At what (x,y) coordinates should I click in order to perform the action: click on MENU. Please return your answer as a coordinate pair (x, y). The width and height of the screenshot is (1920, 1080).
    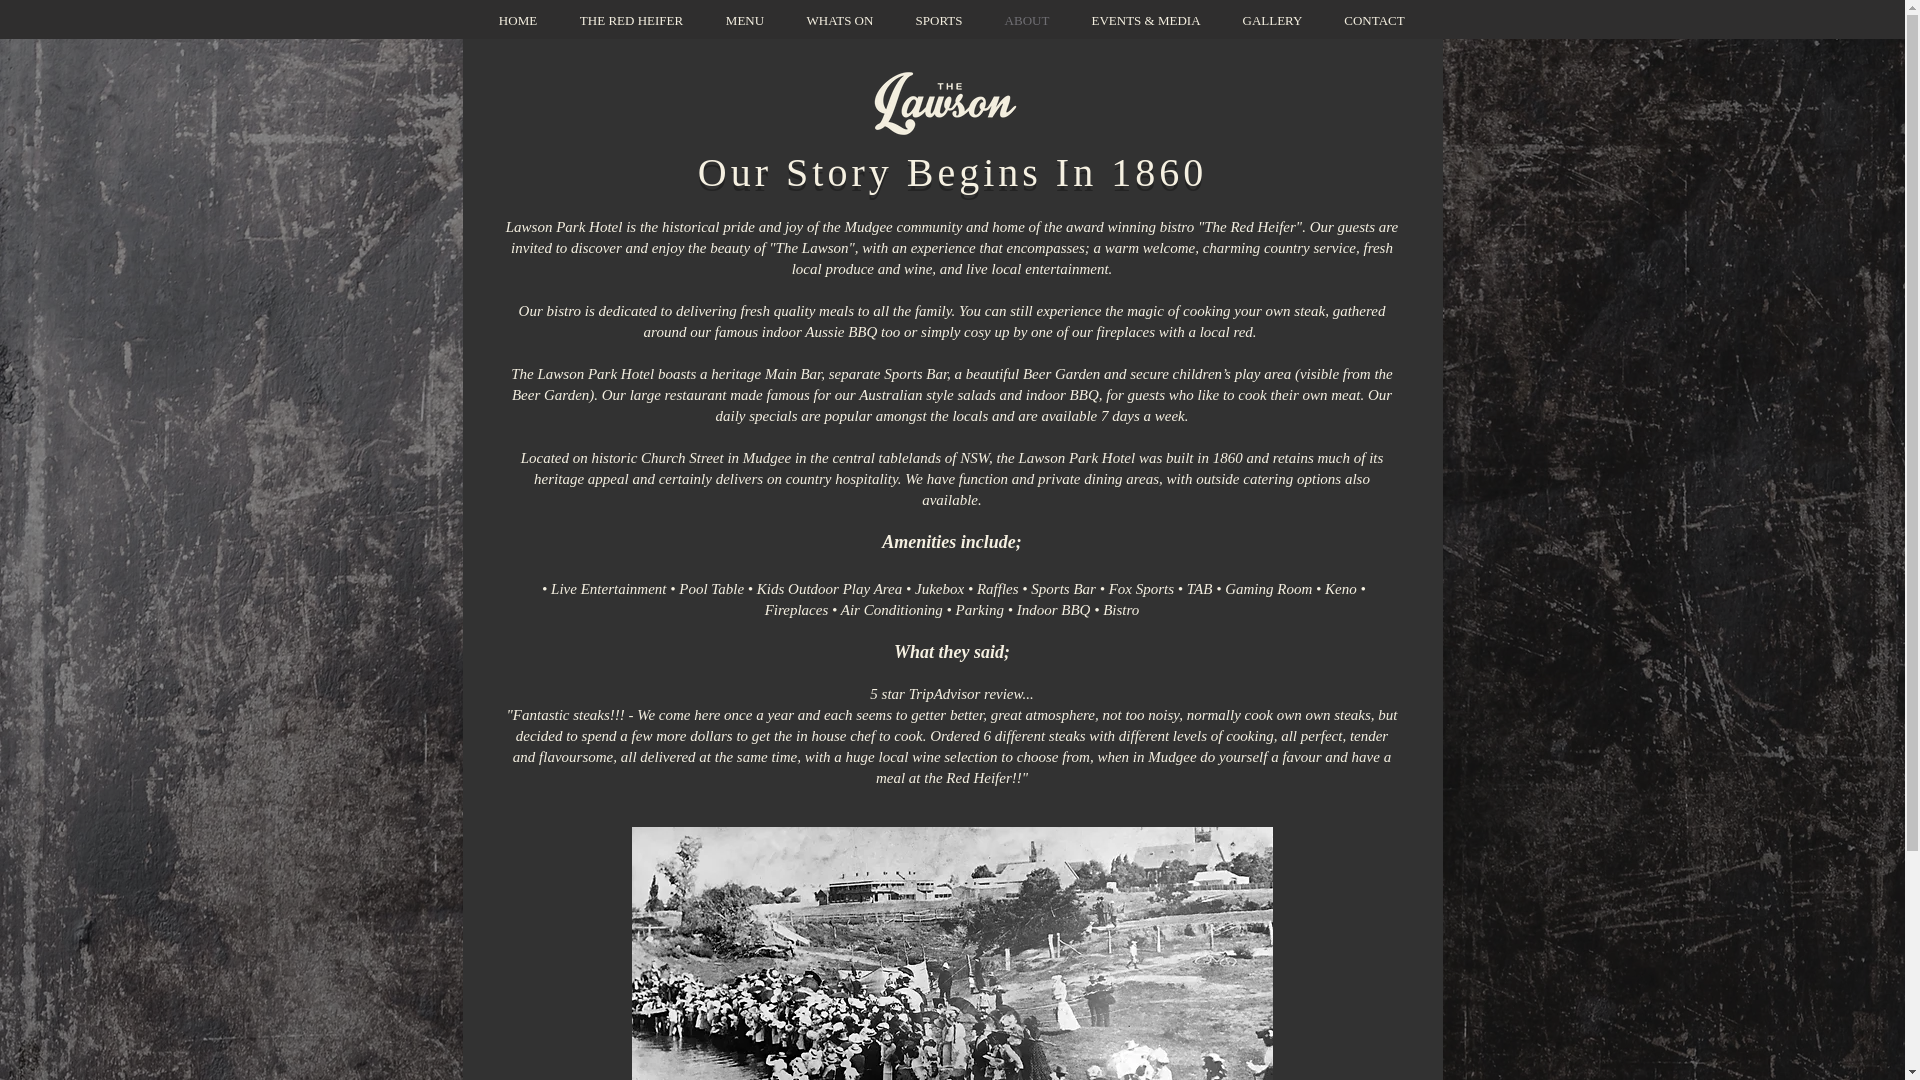
    Looking at the image, I should click on (744, 21).